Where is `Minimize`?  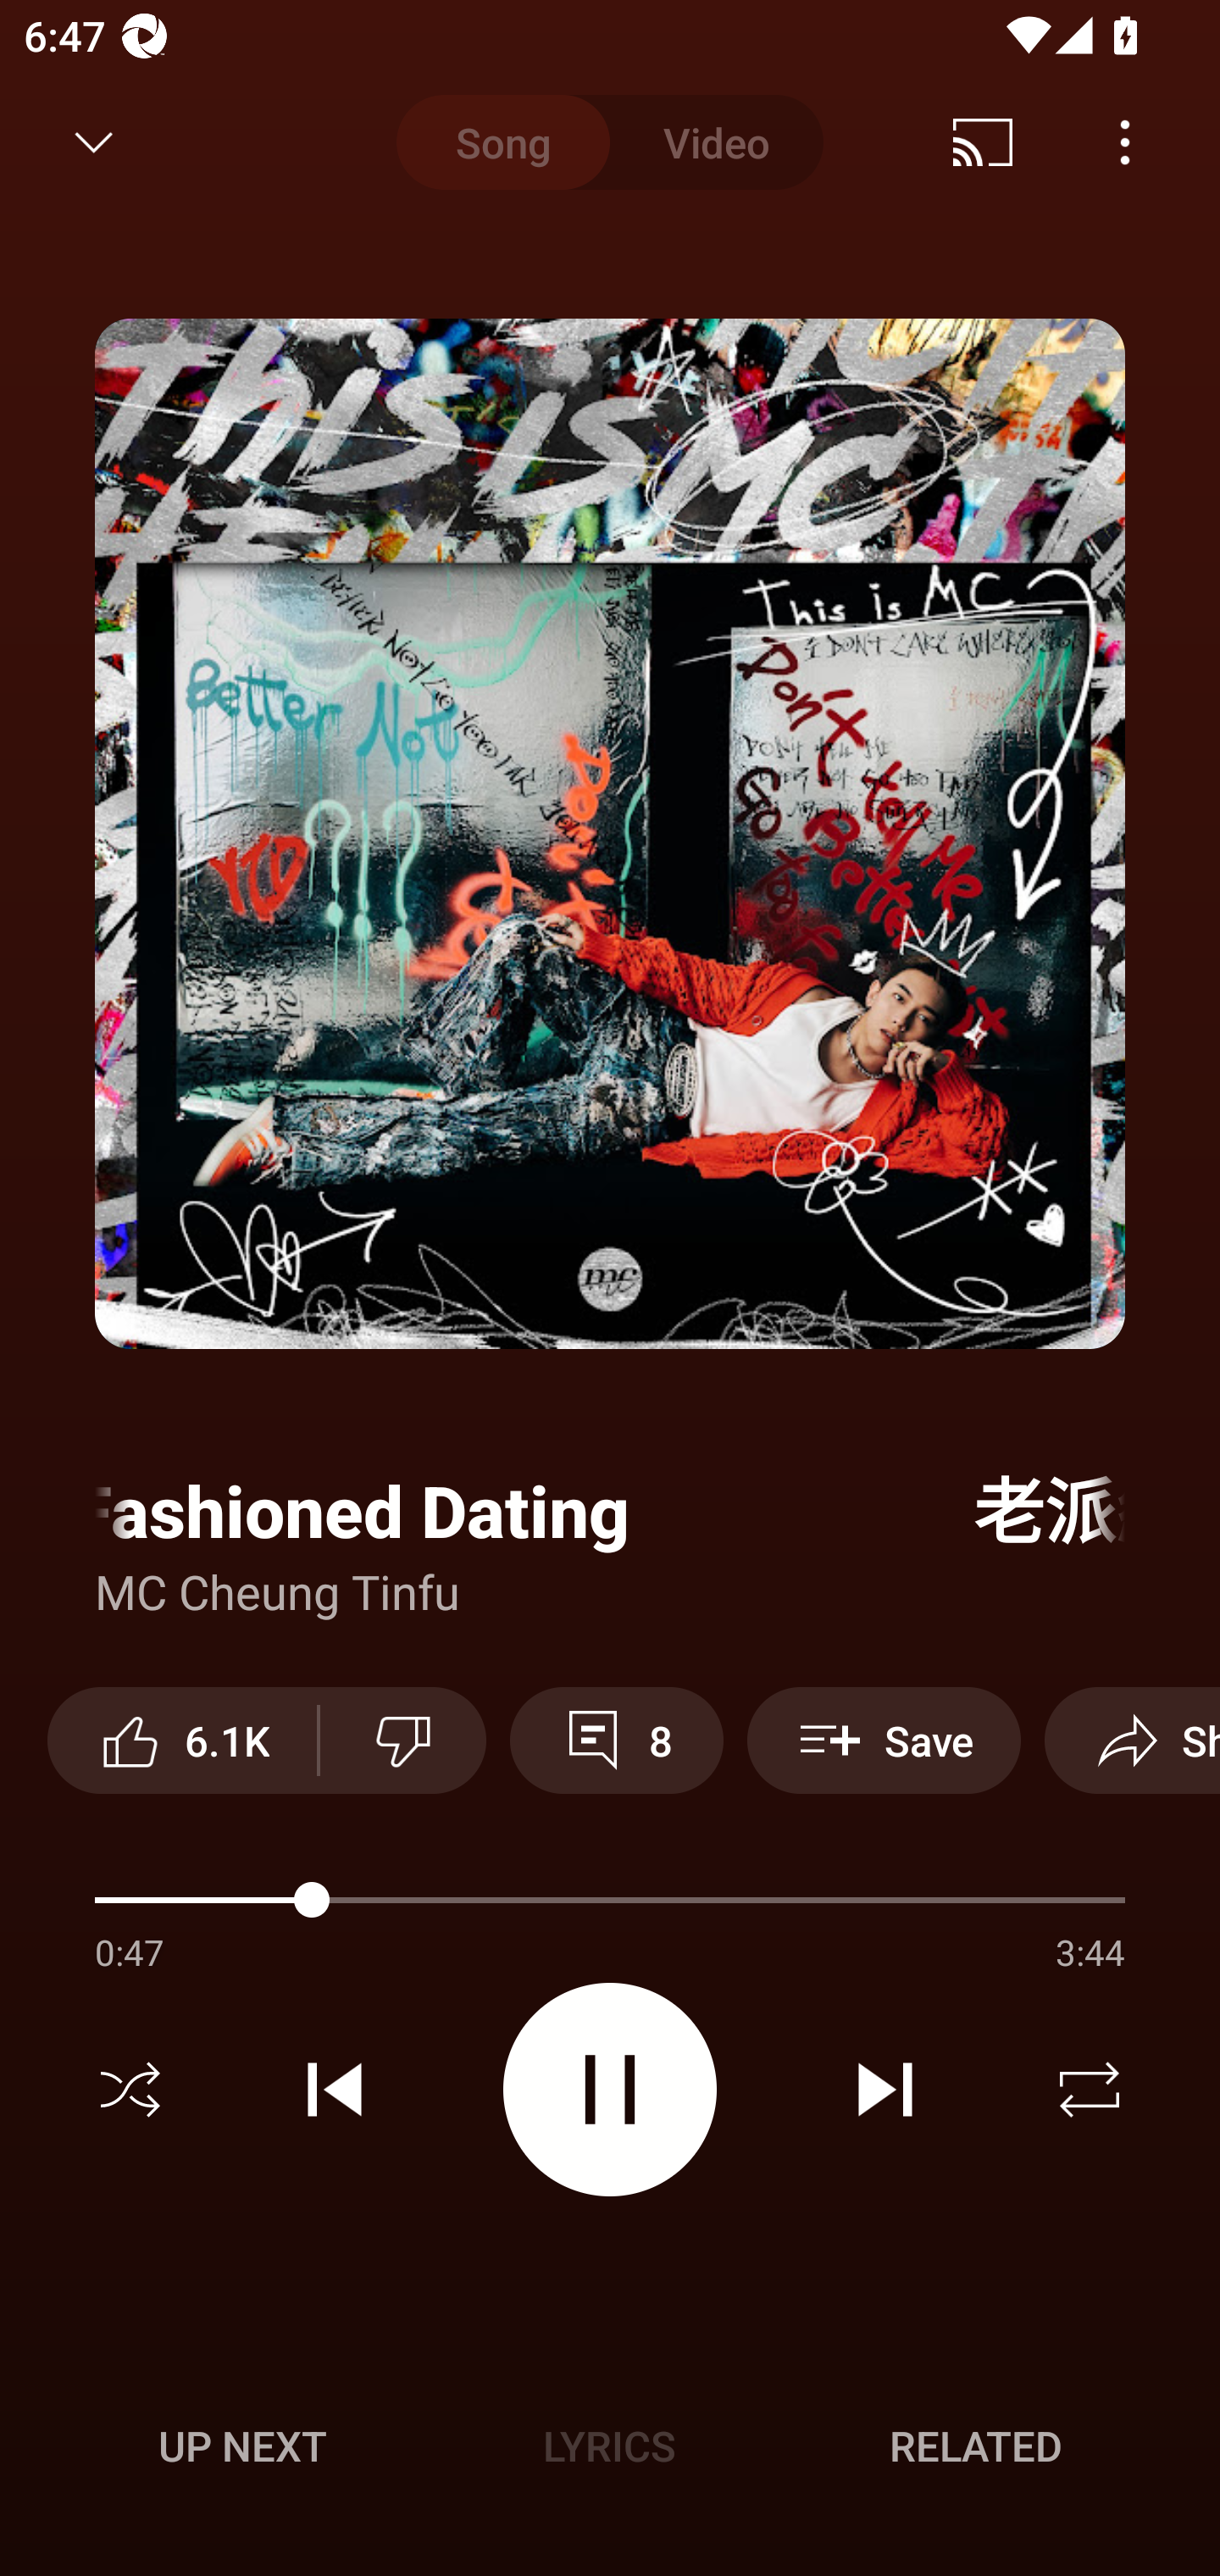
Minimize is located at coordinates (94, 142).